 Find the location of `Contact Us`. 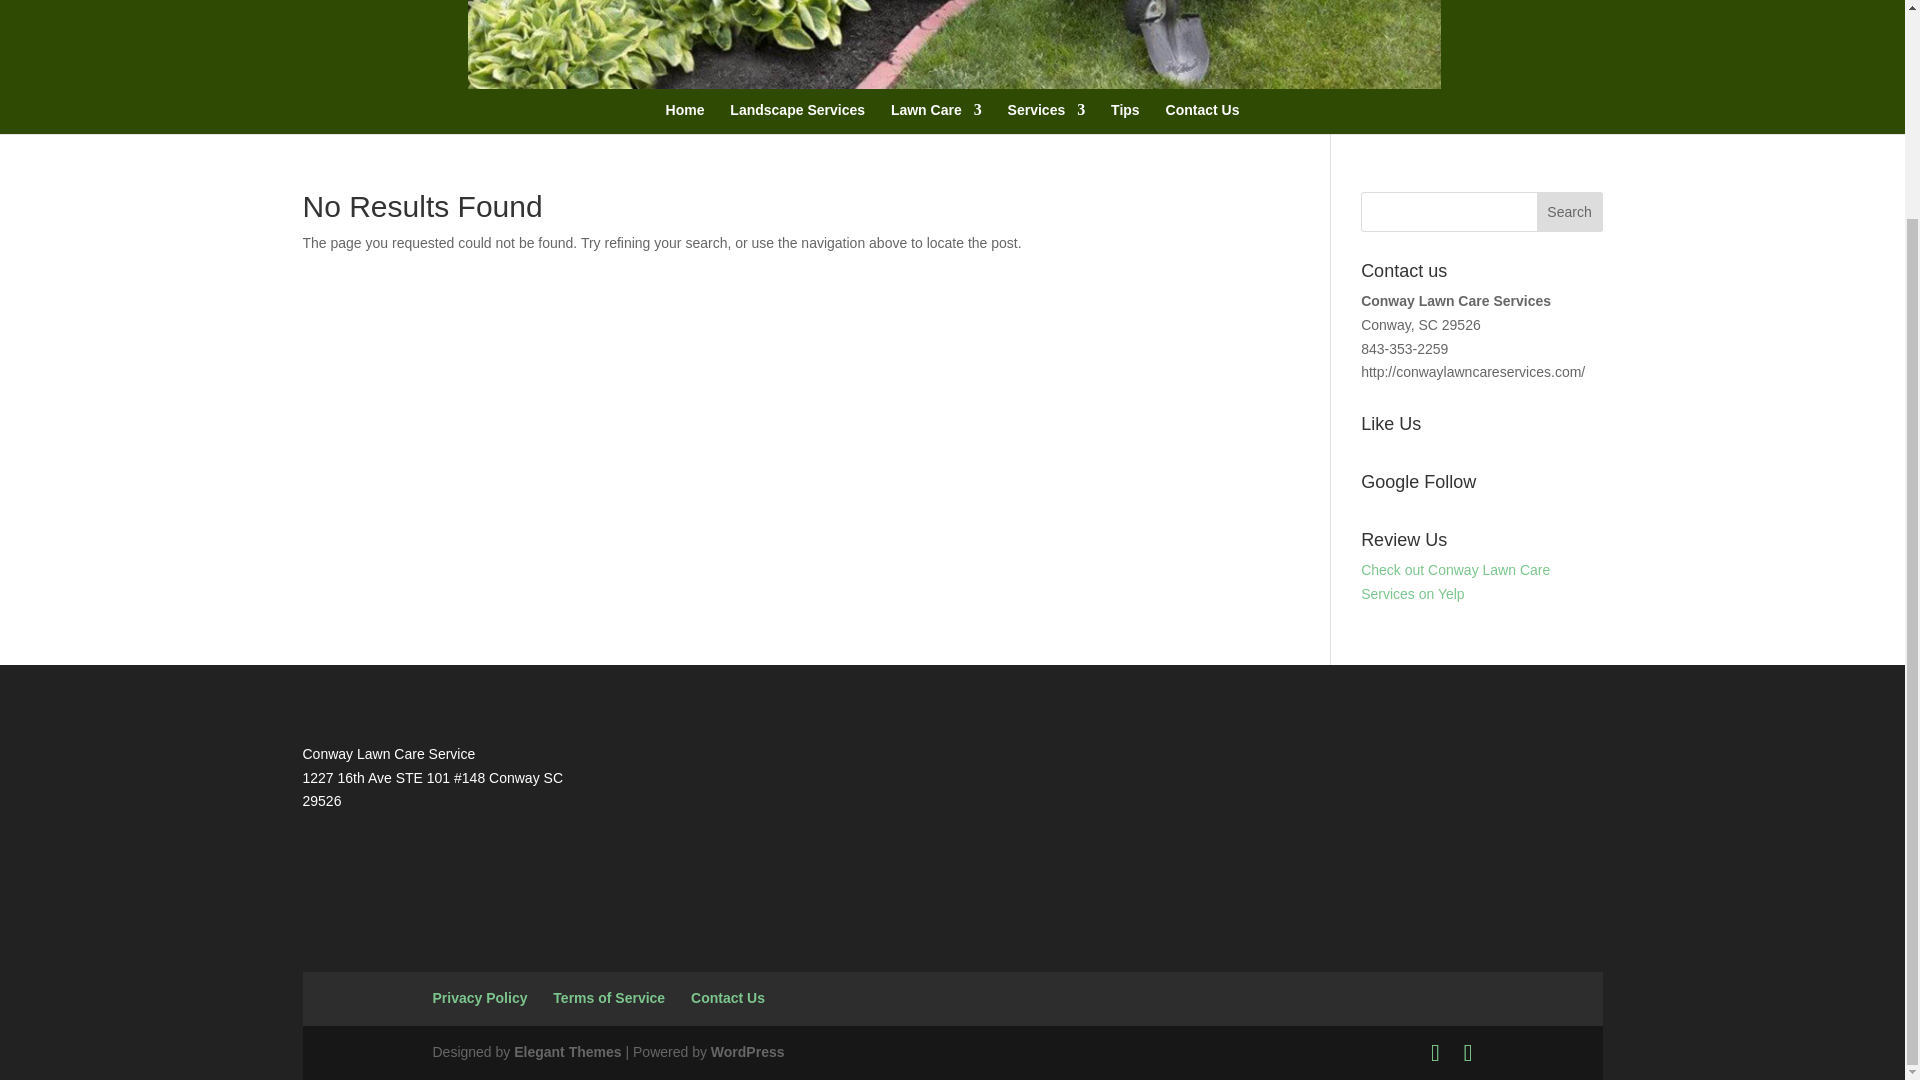

Contact Us is located at coordinates (1202, 136).